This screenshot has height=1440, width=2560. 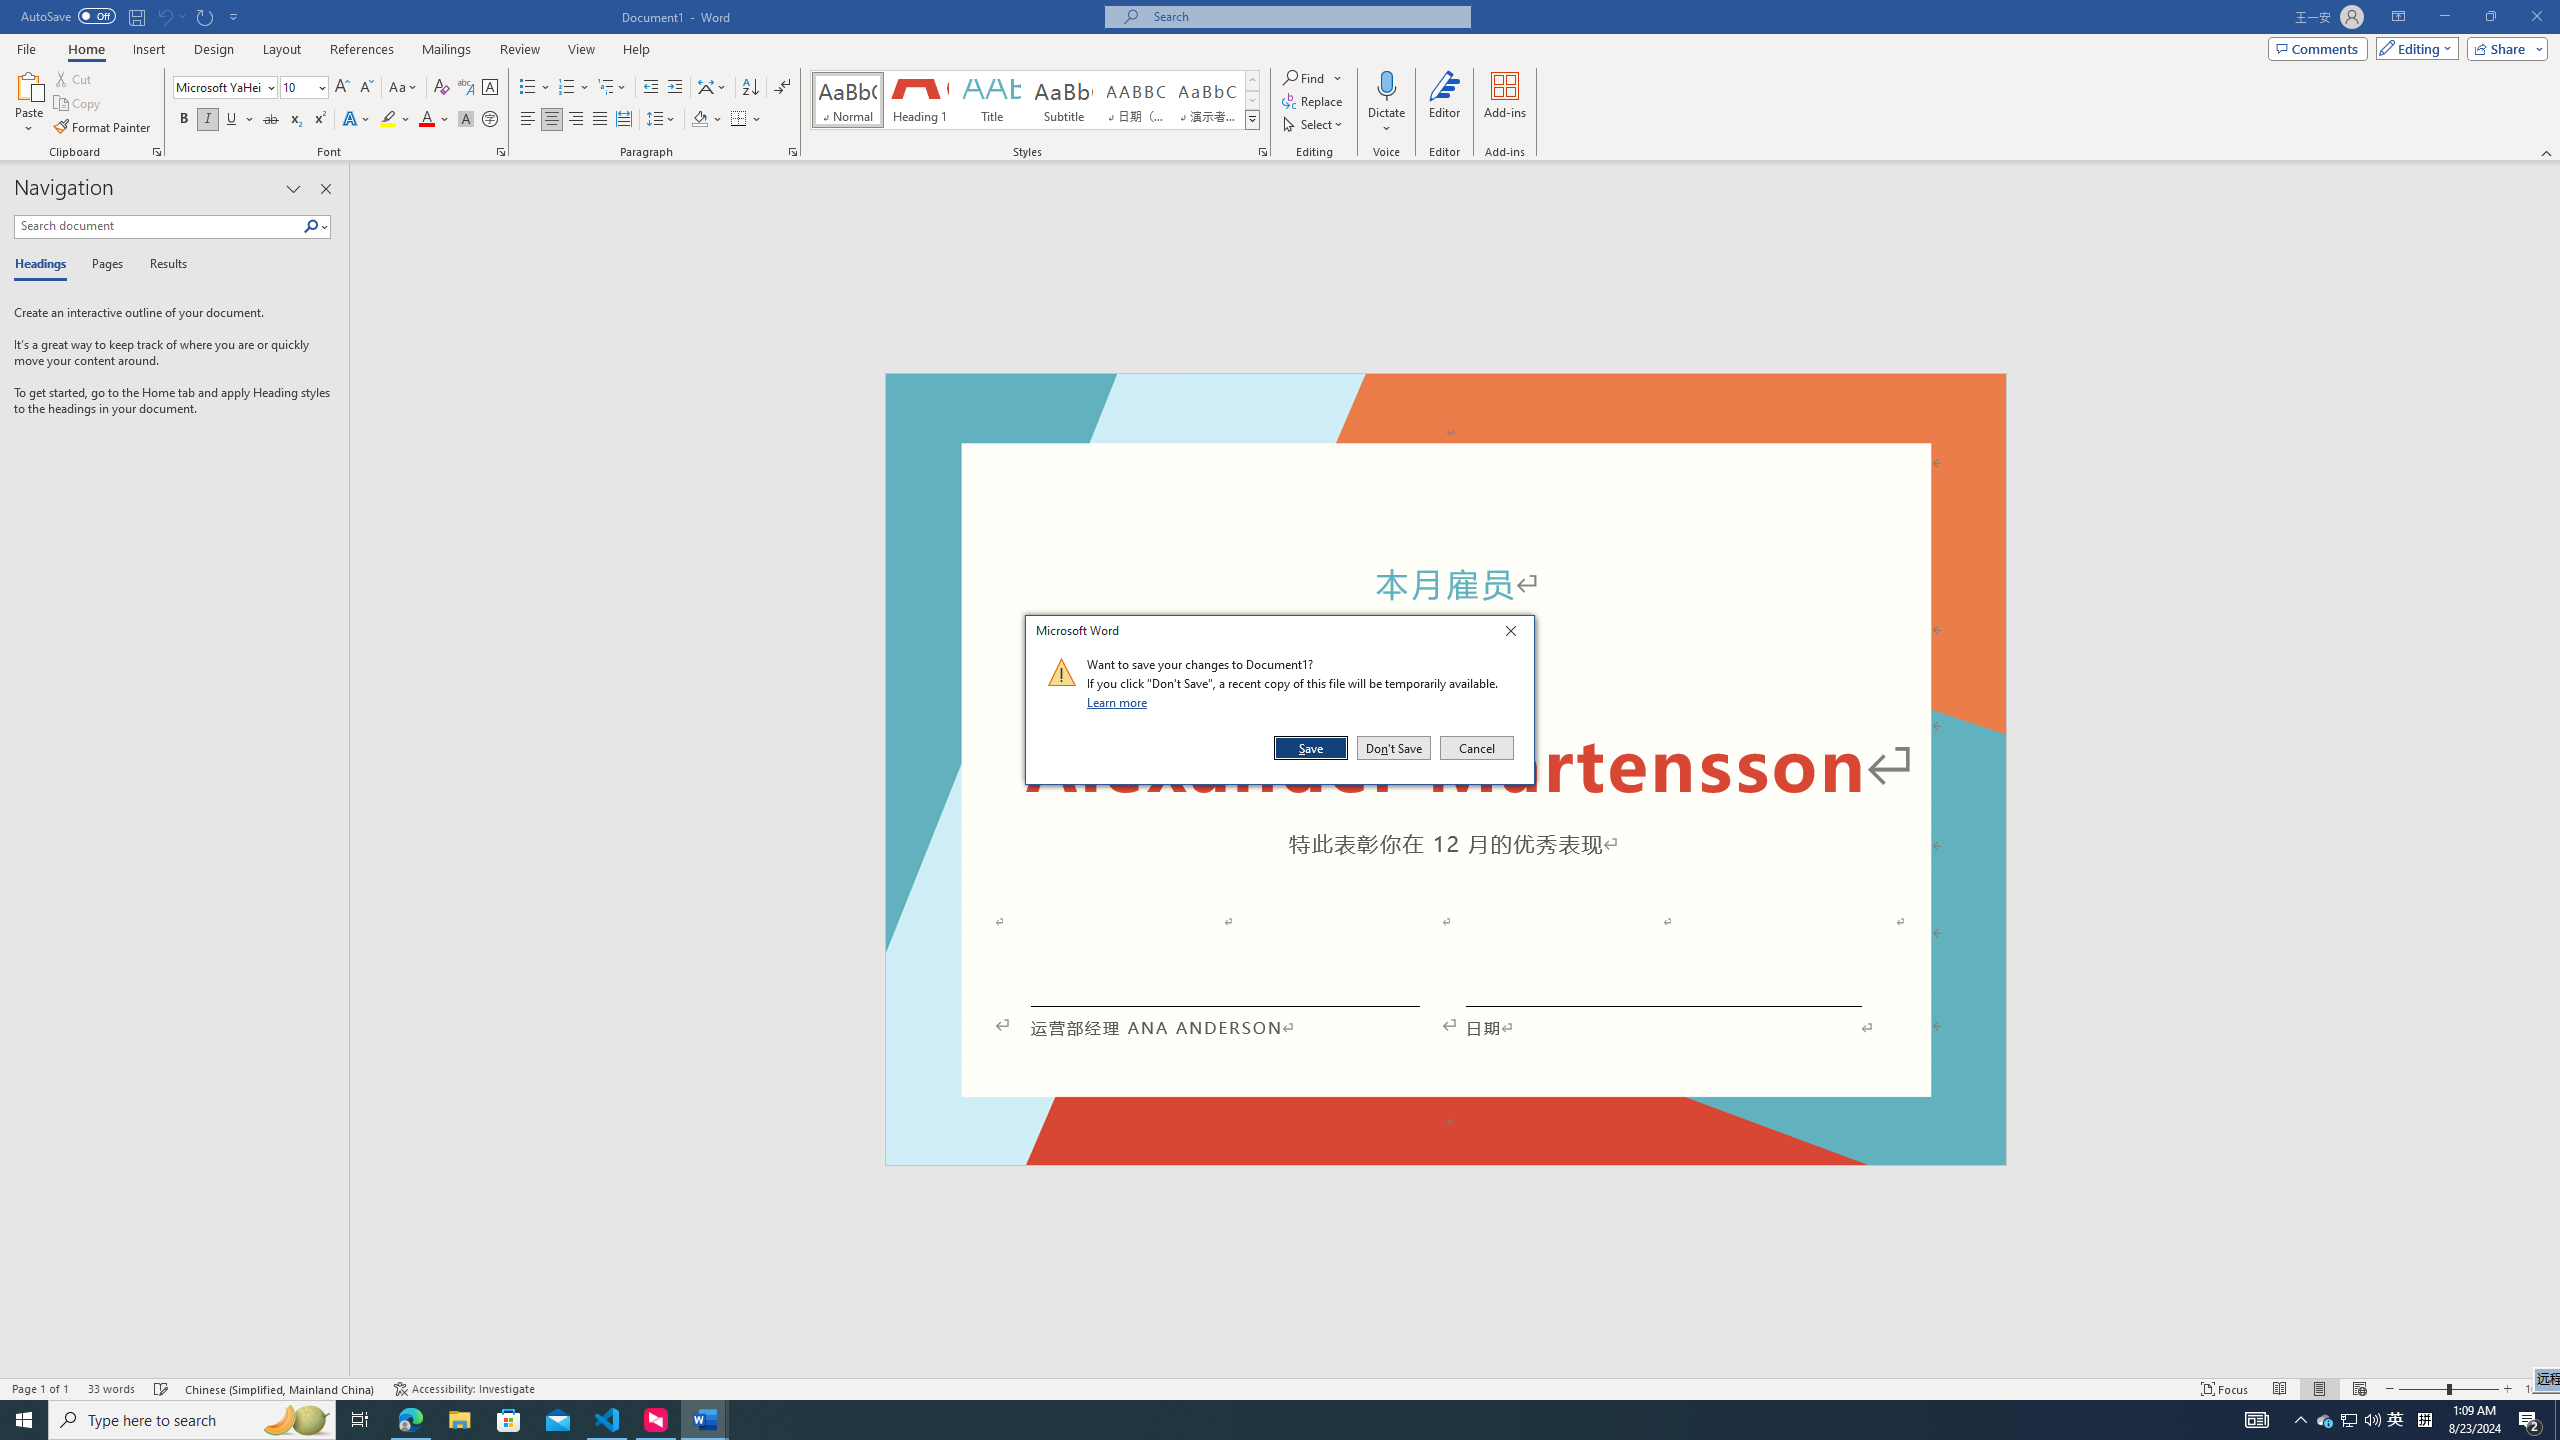 I want to click on Select, so click(x=1314, y=124).